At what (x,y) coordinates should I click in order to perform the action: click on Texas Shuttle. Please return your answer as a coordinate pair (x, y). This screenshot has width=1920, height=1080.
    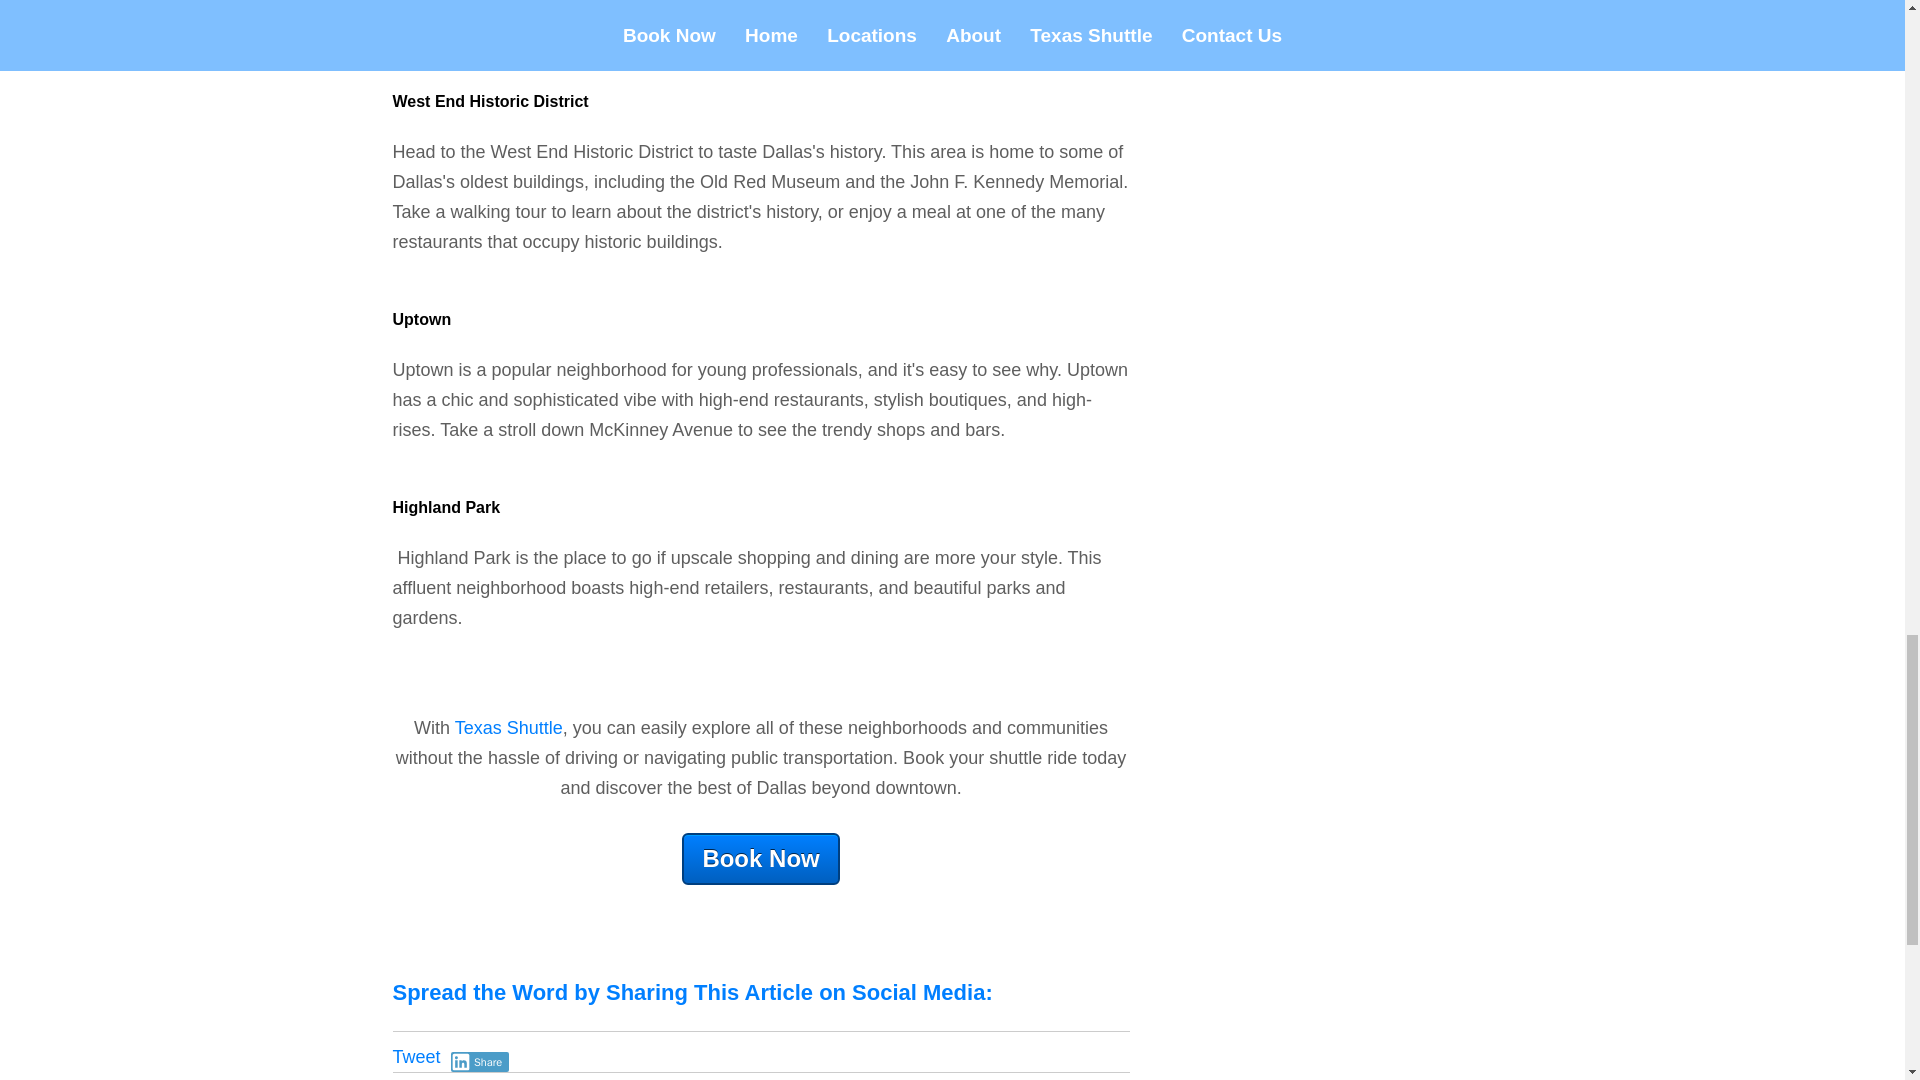
    Looking at the image, I should click on (508, 728).